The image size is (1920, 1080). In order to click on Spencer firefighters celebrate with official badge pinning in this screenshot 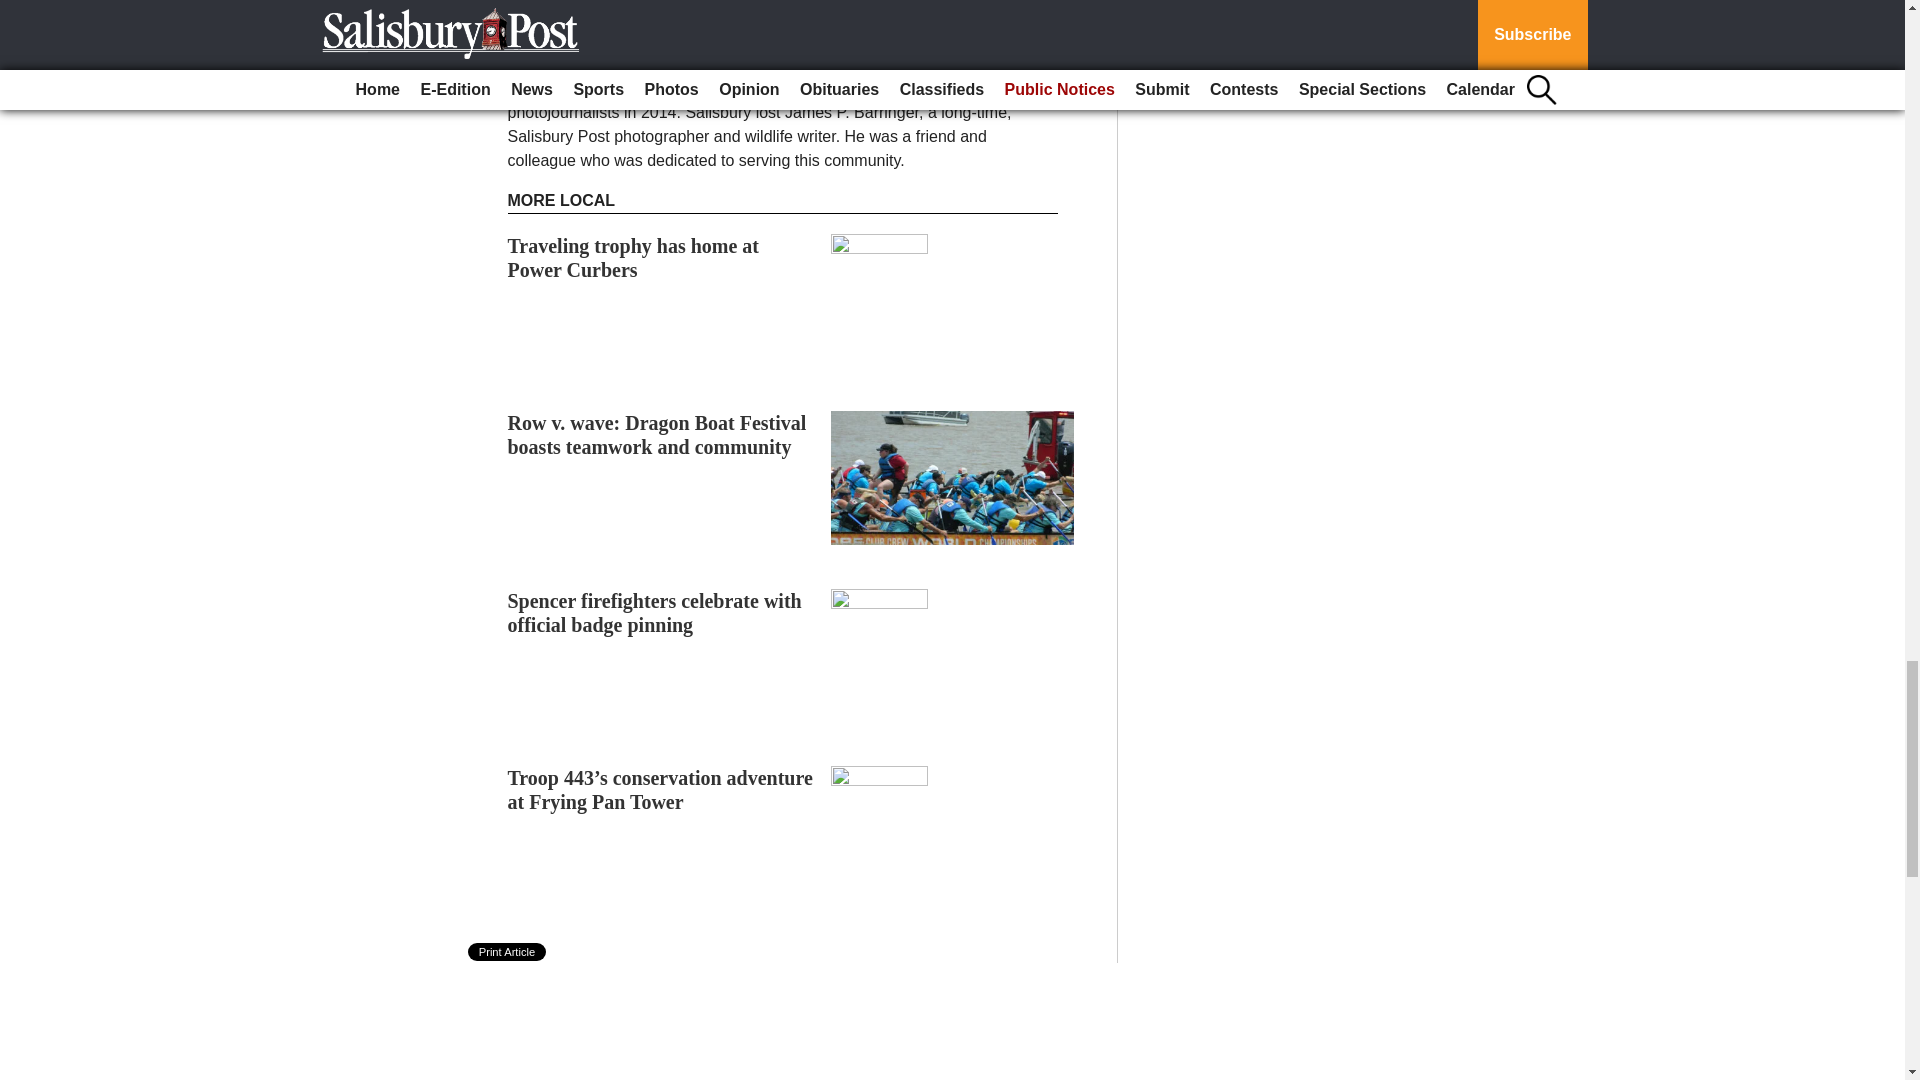, I will do `click(655, 612)`.